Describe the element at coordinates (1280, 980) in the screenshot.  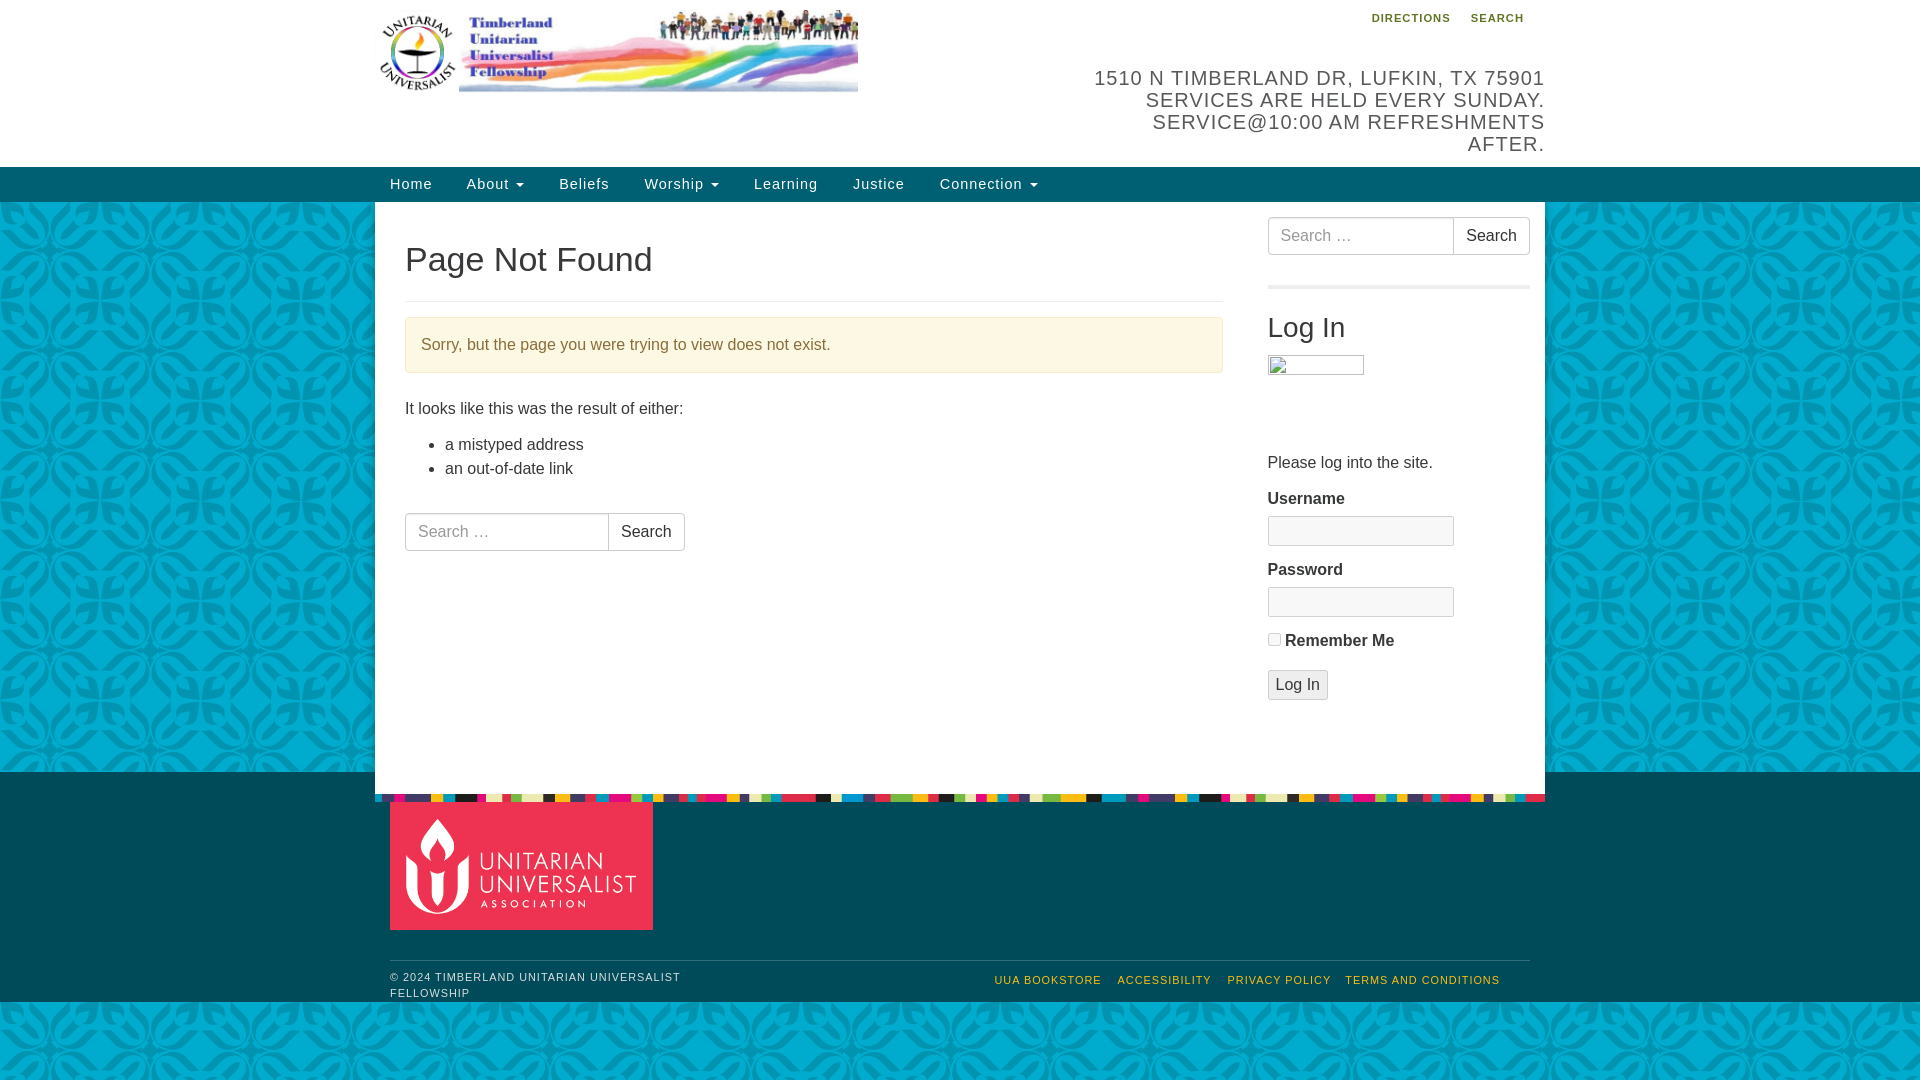
I see `PRIVACY POLICY` at that location.